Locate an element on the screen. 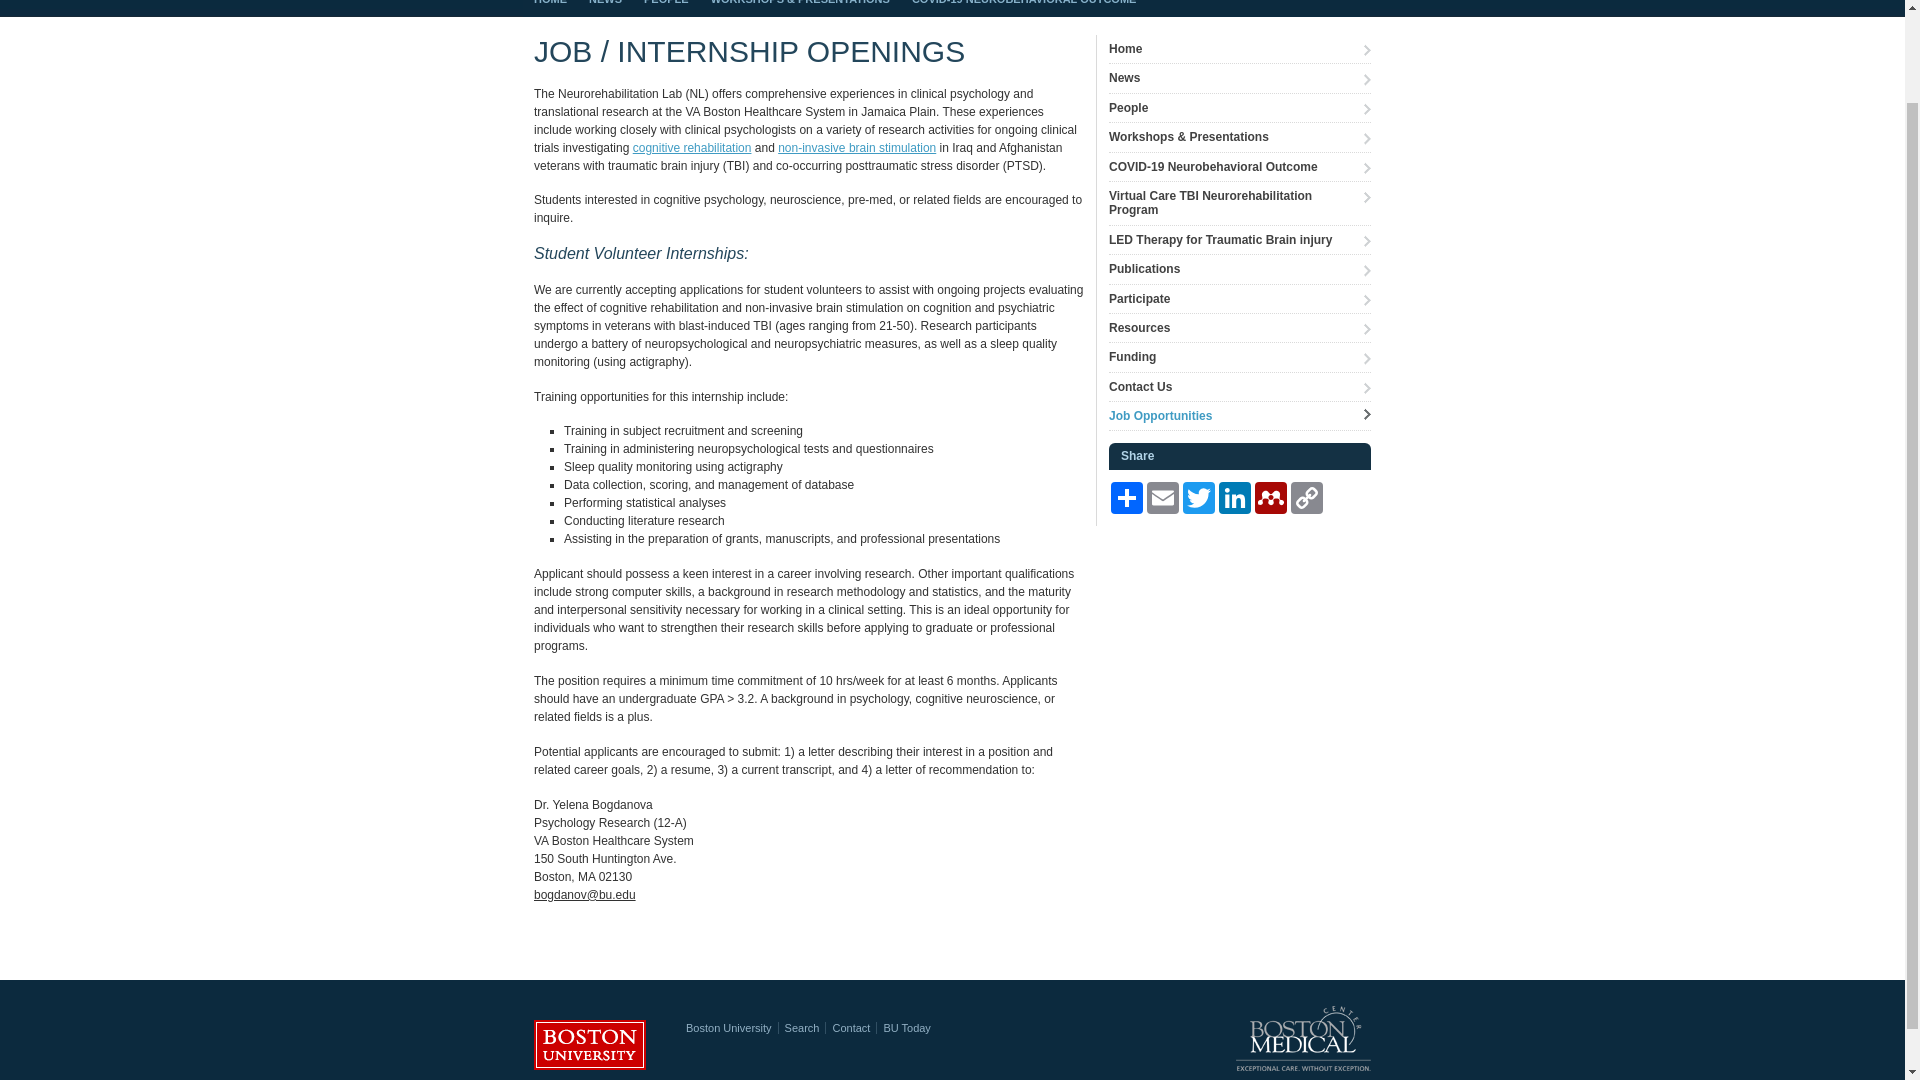 This screenshot has height=1080, width=1920. Email is located at coordinates (1162, 498).